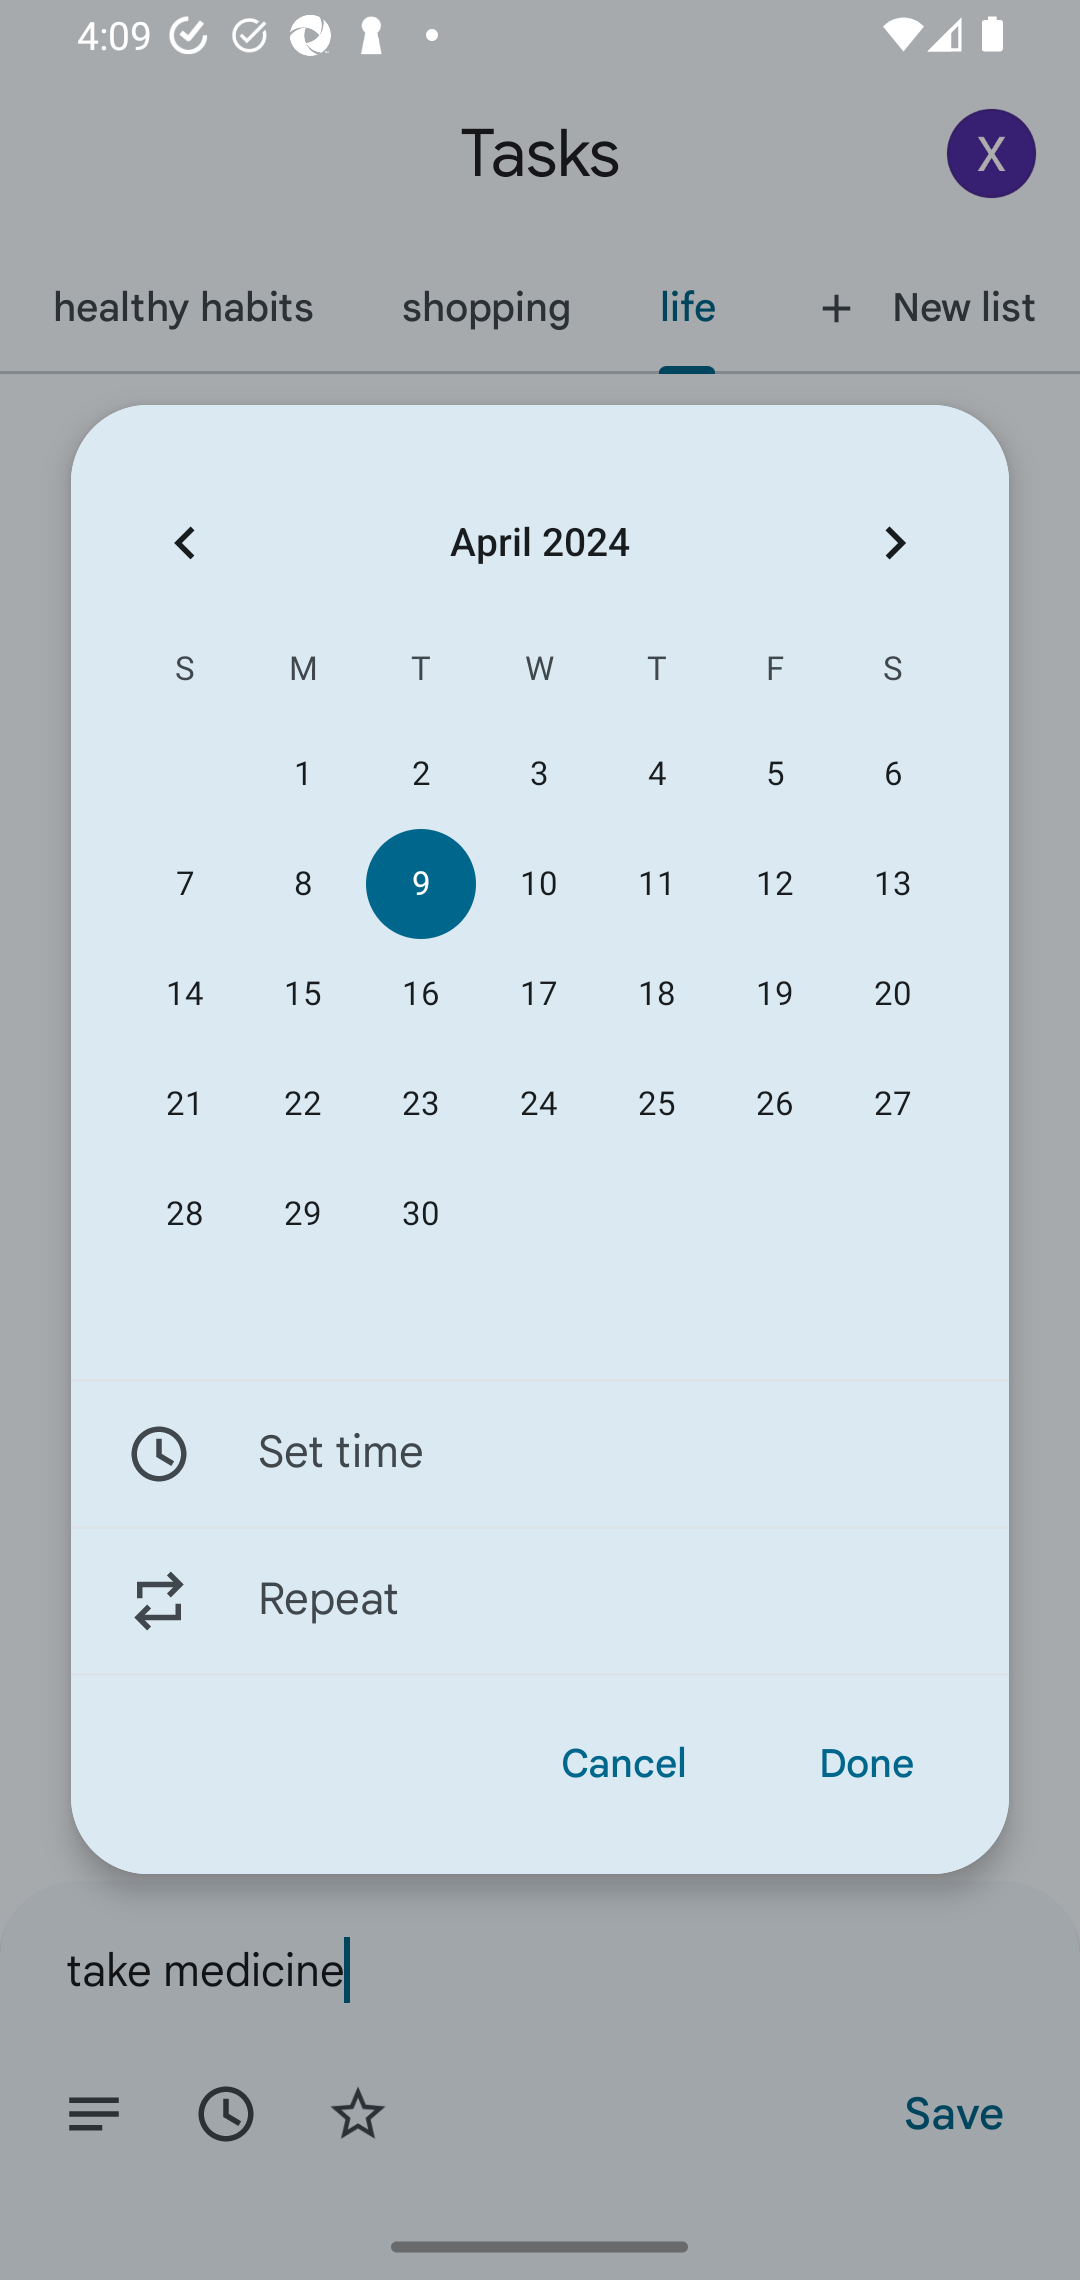  I want to click on 23 23 April 2024, so click(420, 1103).